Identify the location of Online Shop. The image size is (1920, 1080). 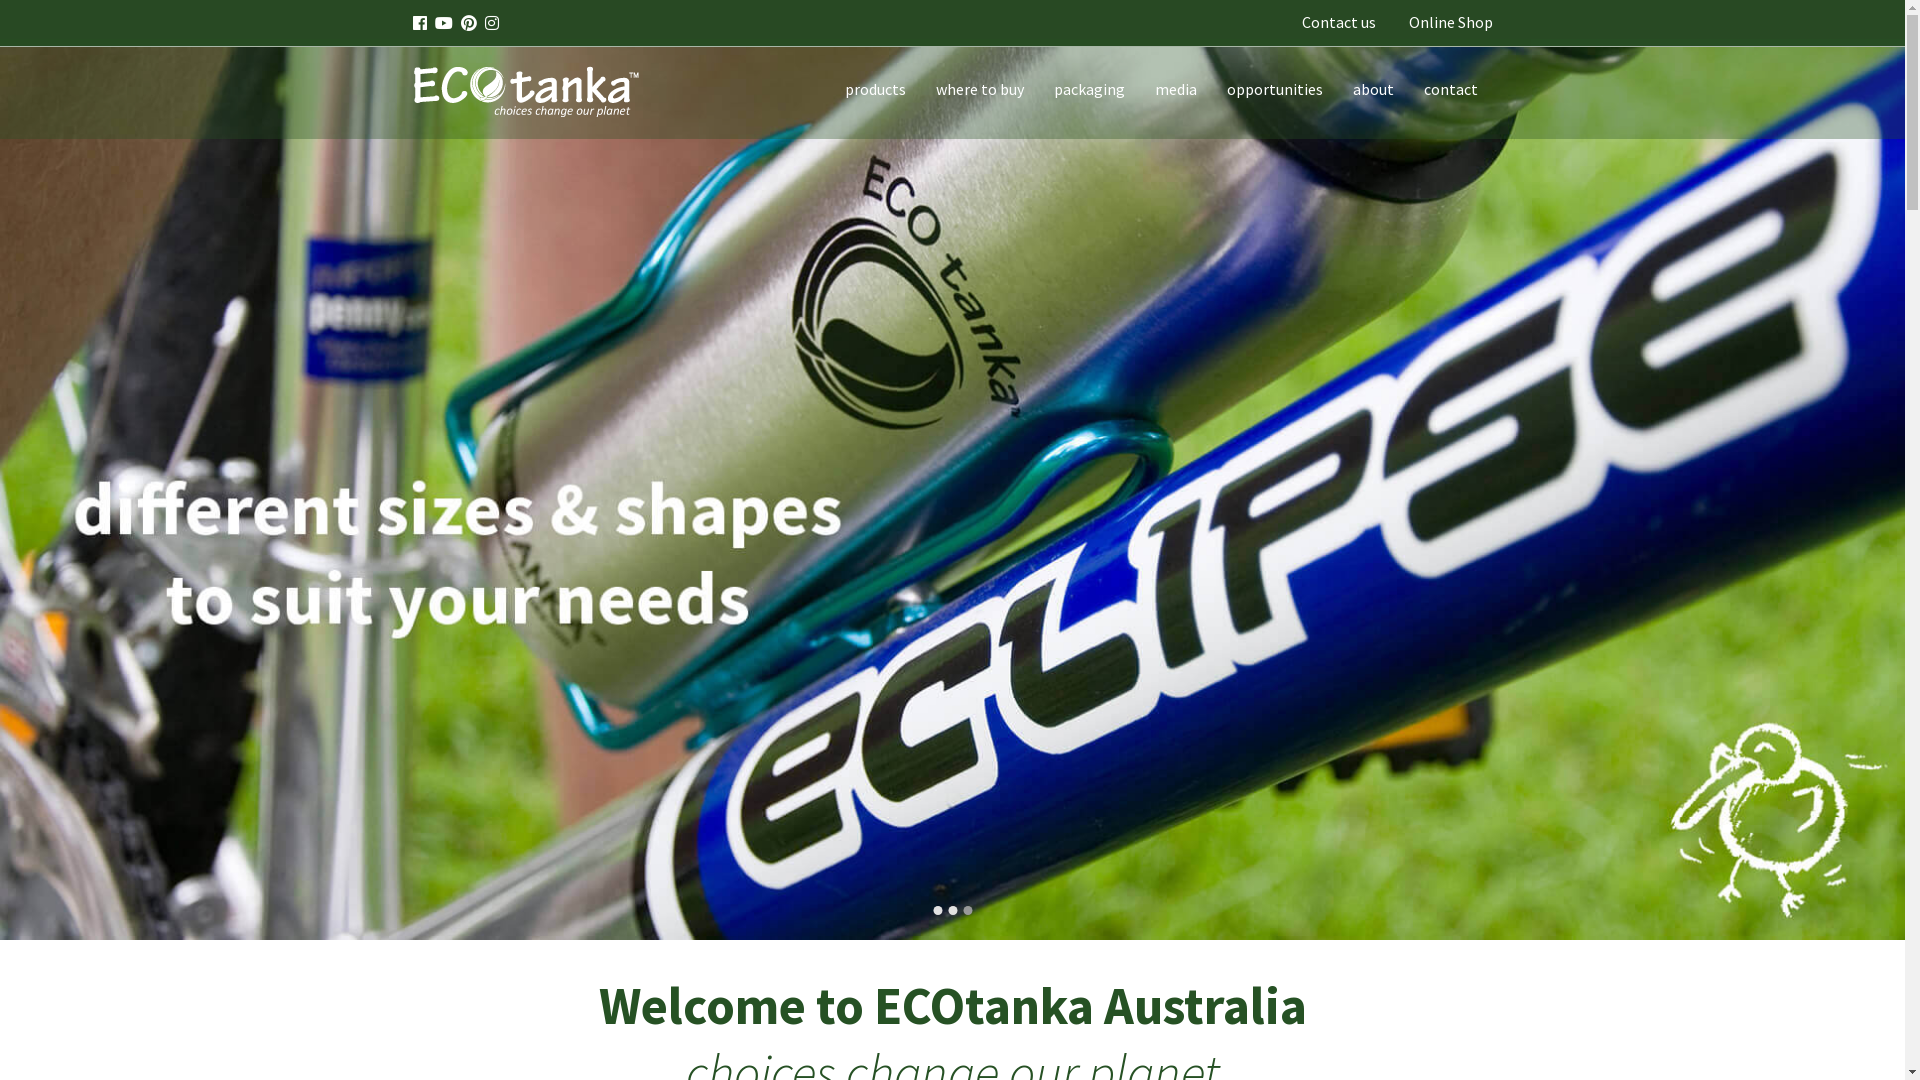
(1450, 22).